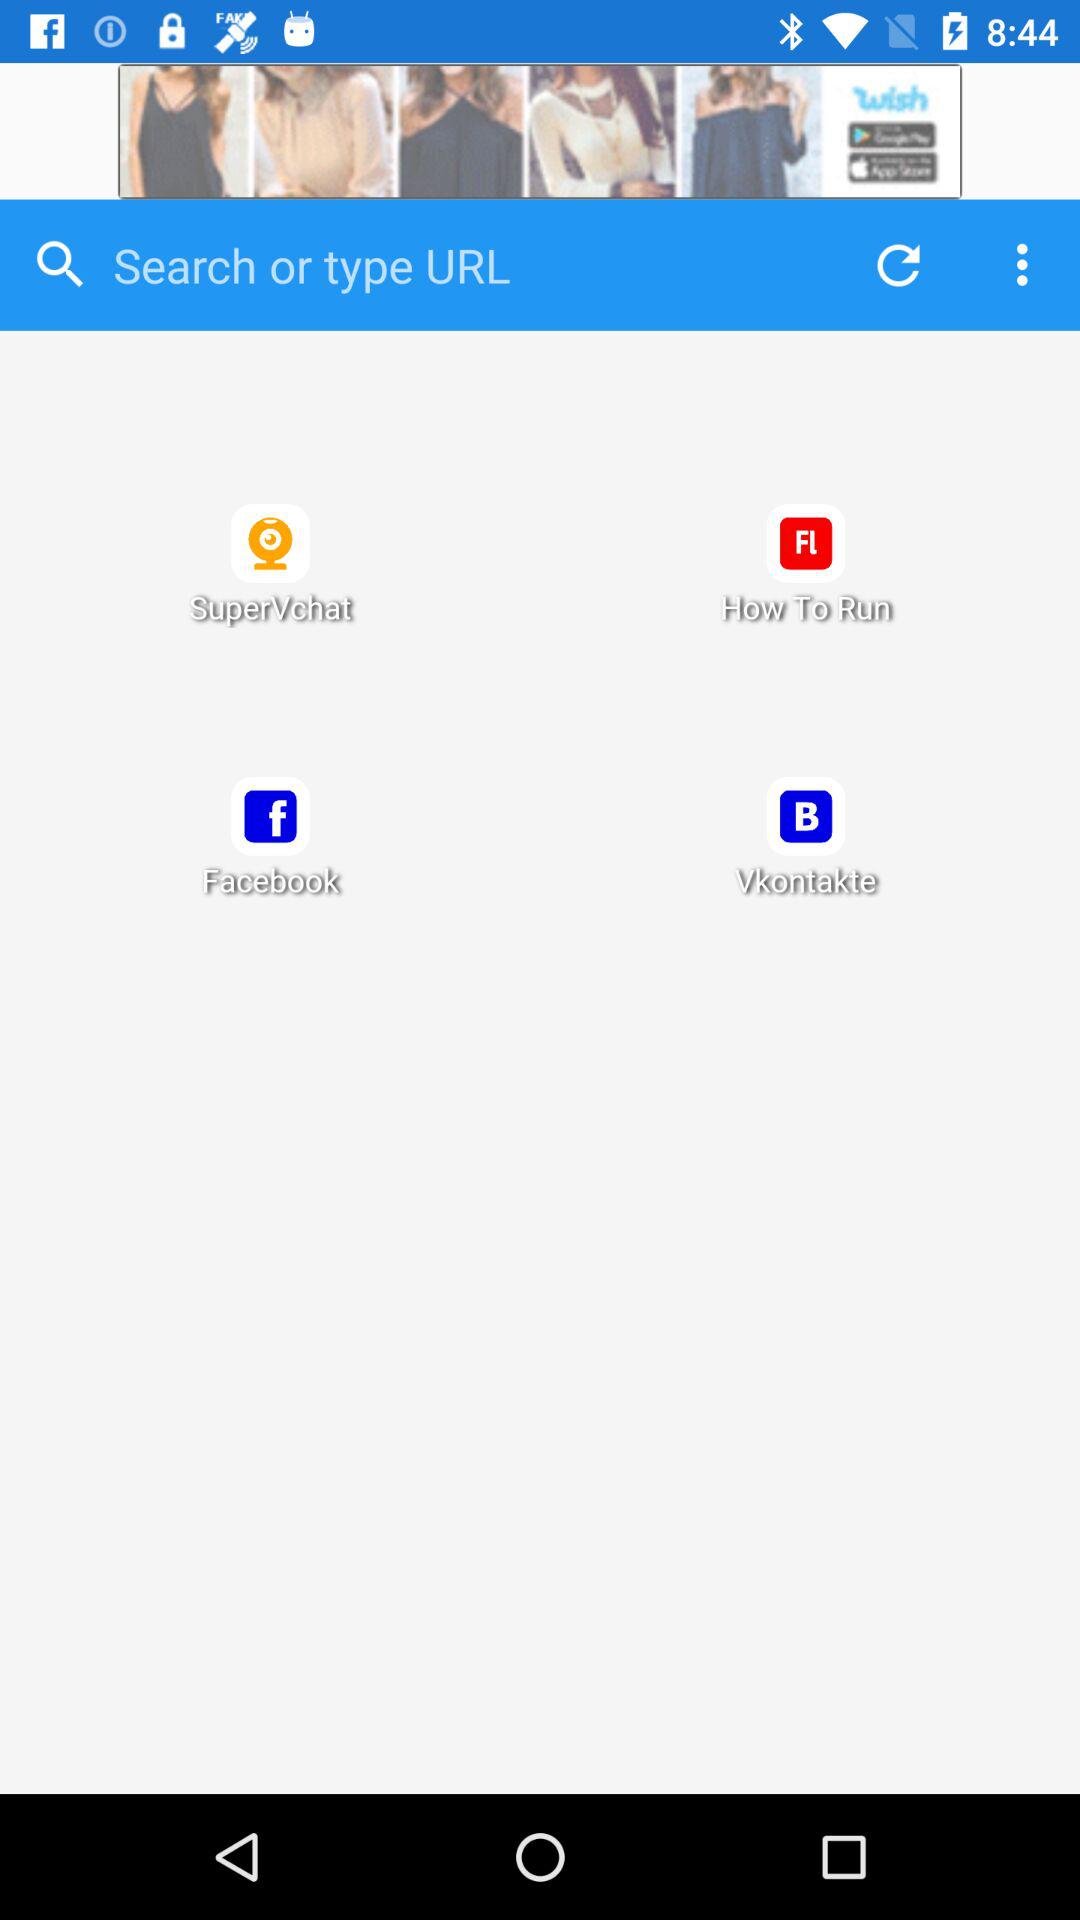 The image size is (1080, 1920). Describe the element at coordinates (540, 132) in the screenshot. I see `advertisement` at that location.